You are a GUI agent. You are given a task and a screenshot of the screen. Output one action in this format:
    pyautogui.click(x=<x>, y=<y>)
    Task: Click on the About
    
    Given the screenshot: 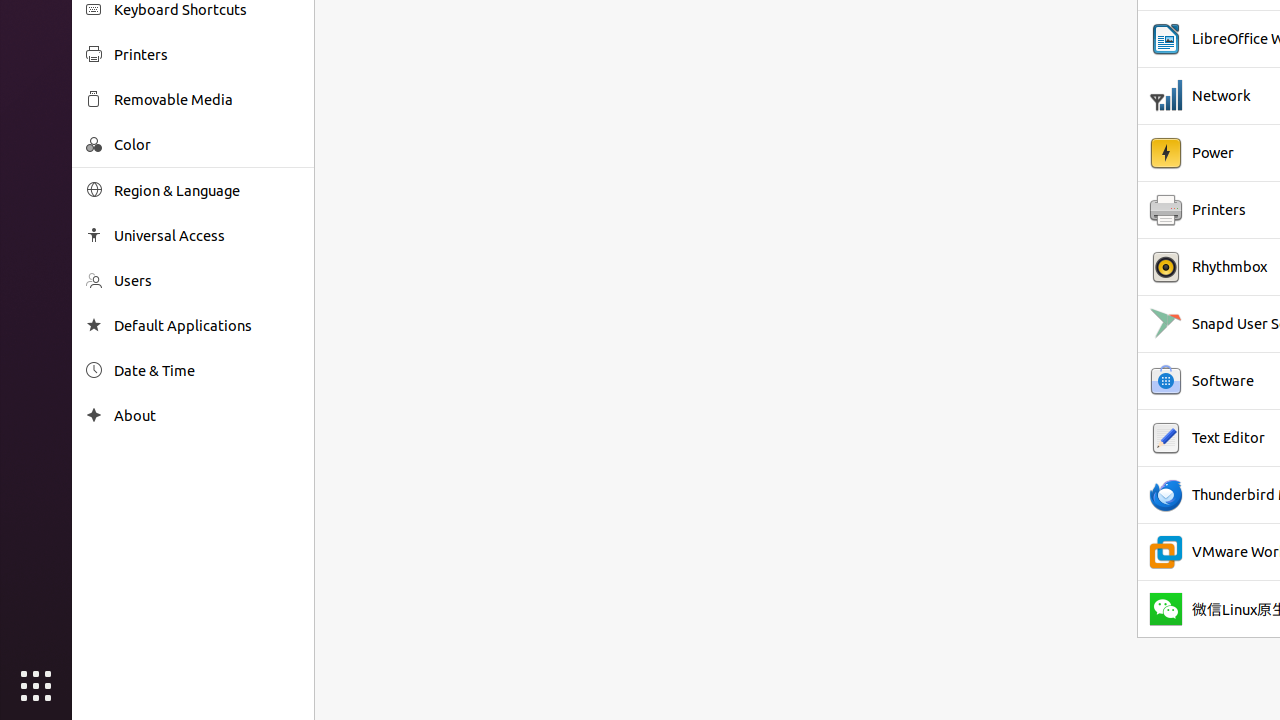 What is the action you would take?
    pyautogui.click(x=207, y=416)
    